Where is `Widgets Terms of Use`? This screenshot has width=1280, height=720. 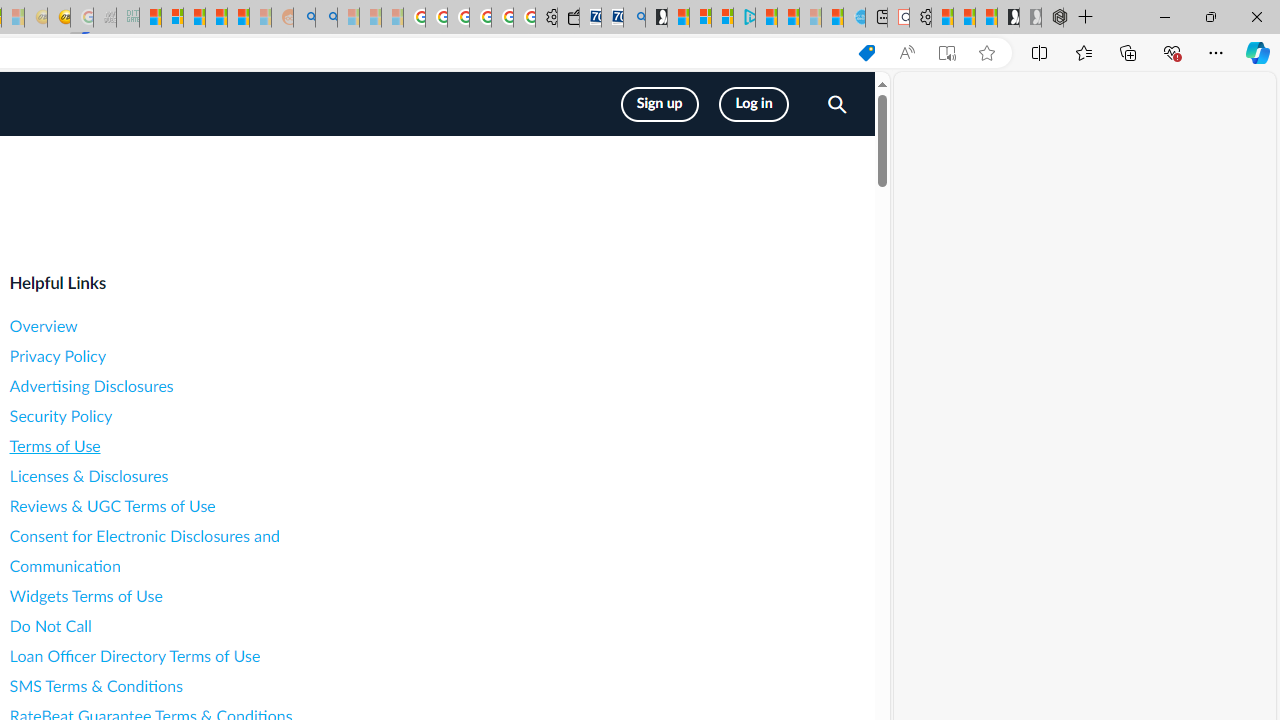
Widgets Terms of Use is located at coordinates (188, 596).